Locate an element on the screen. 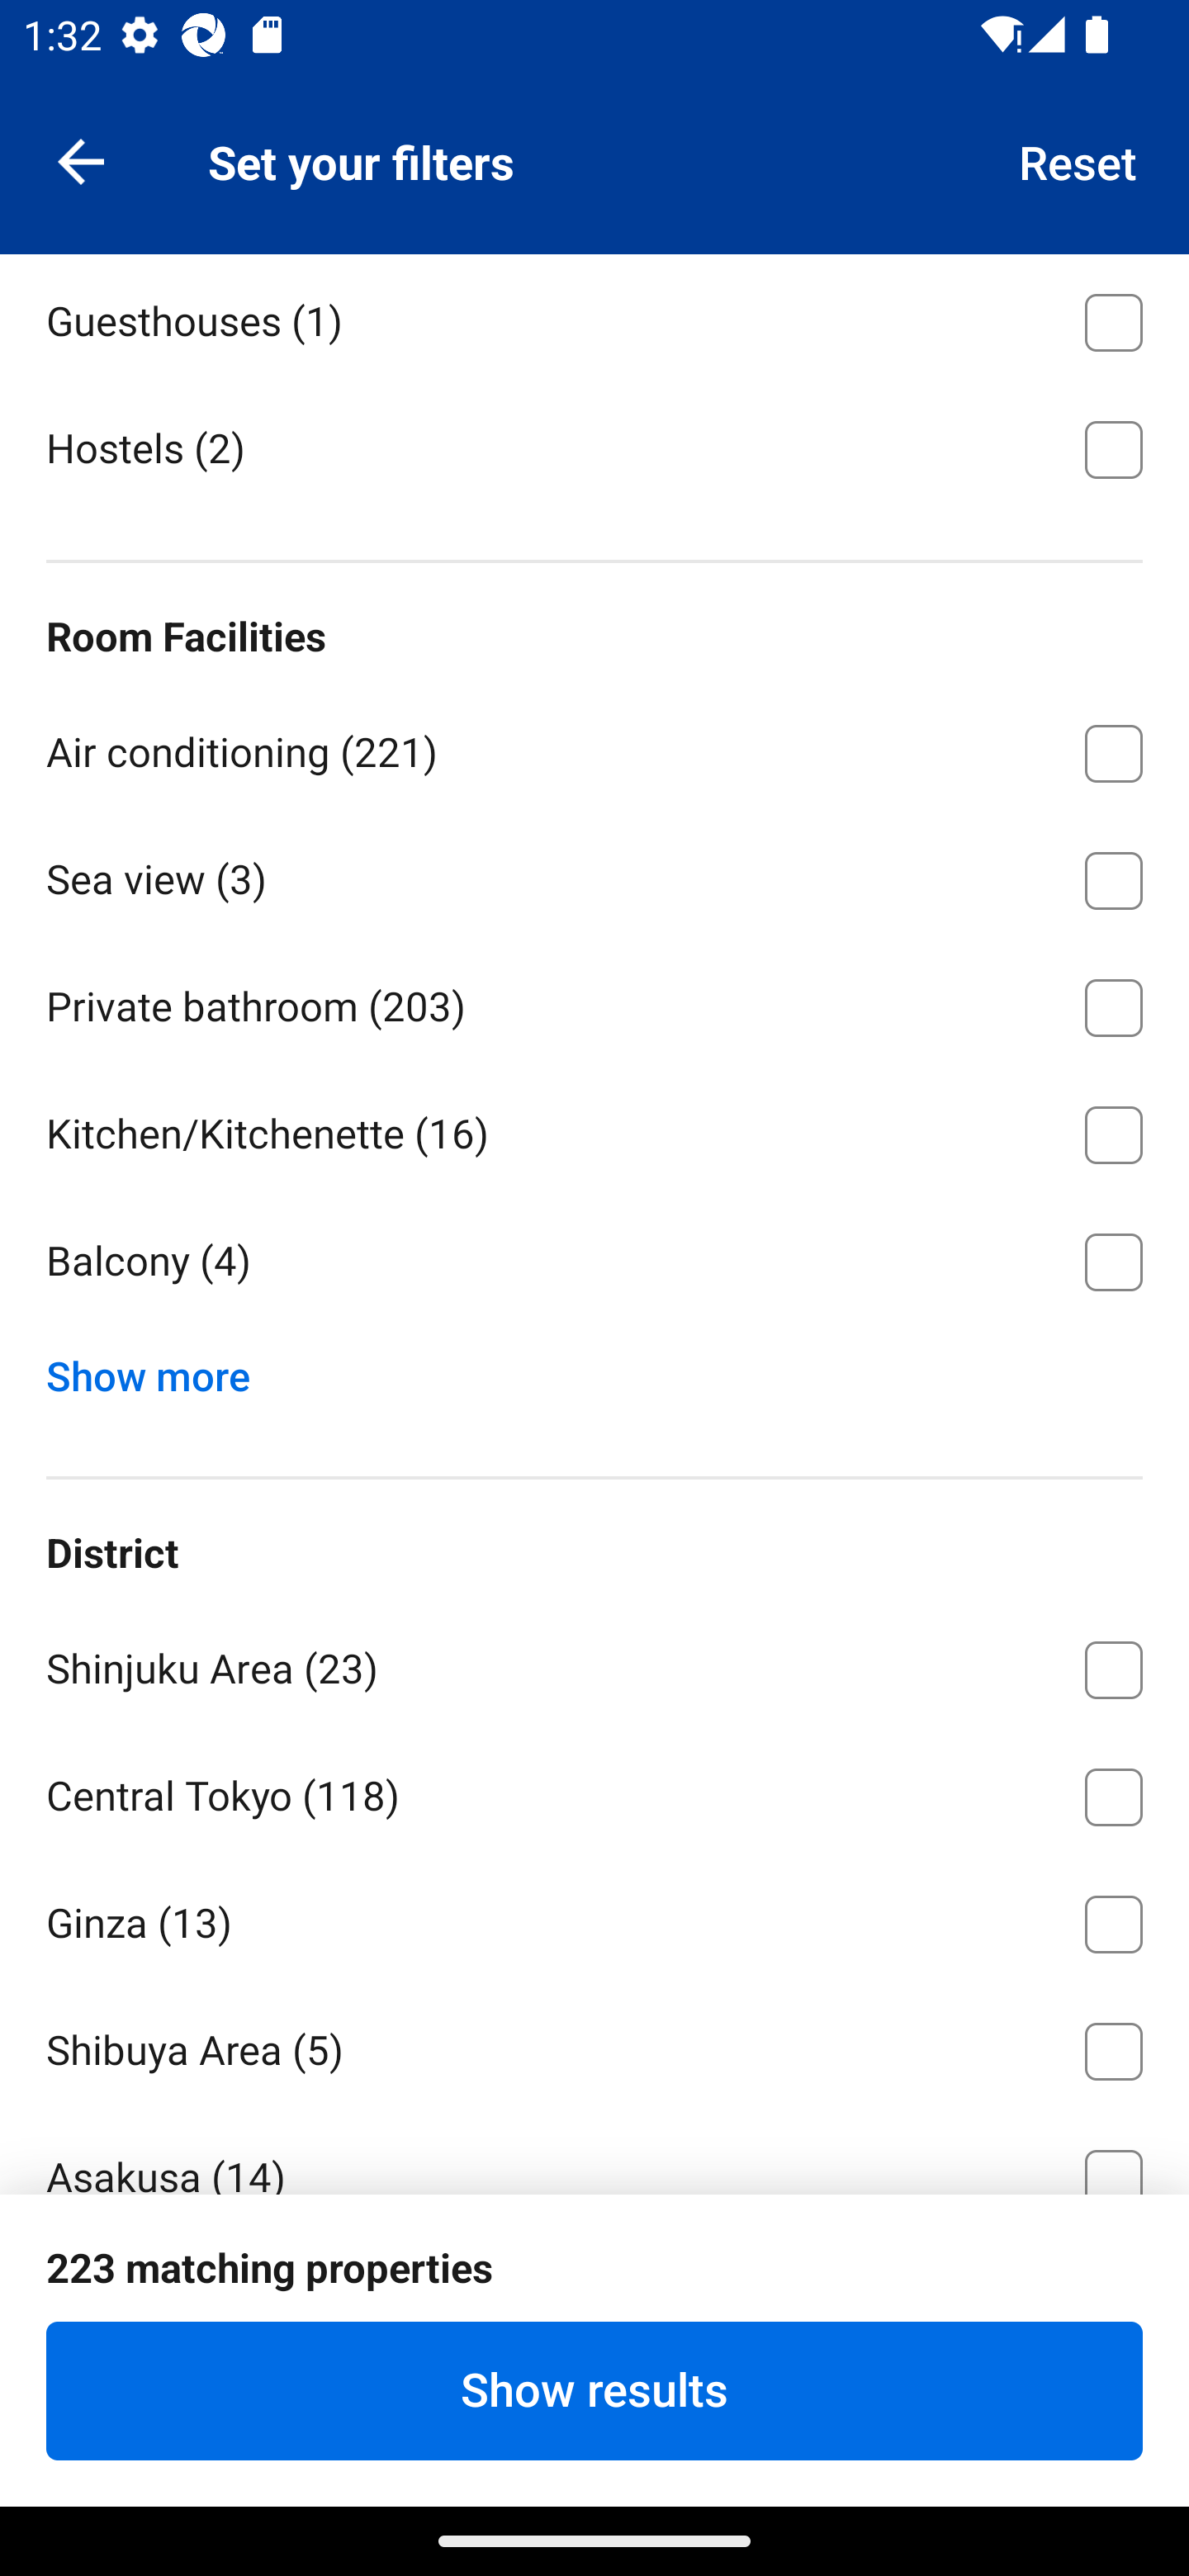 The height and width of the screenshot is (2576, 1189). Asakusa ⁦(14) is located at coordinates (594, 2152).